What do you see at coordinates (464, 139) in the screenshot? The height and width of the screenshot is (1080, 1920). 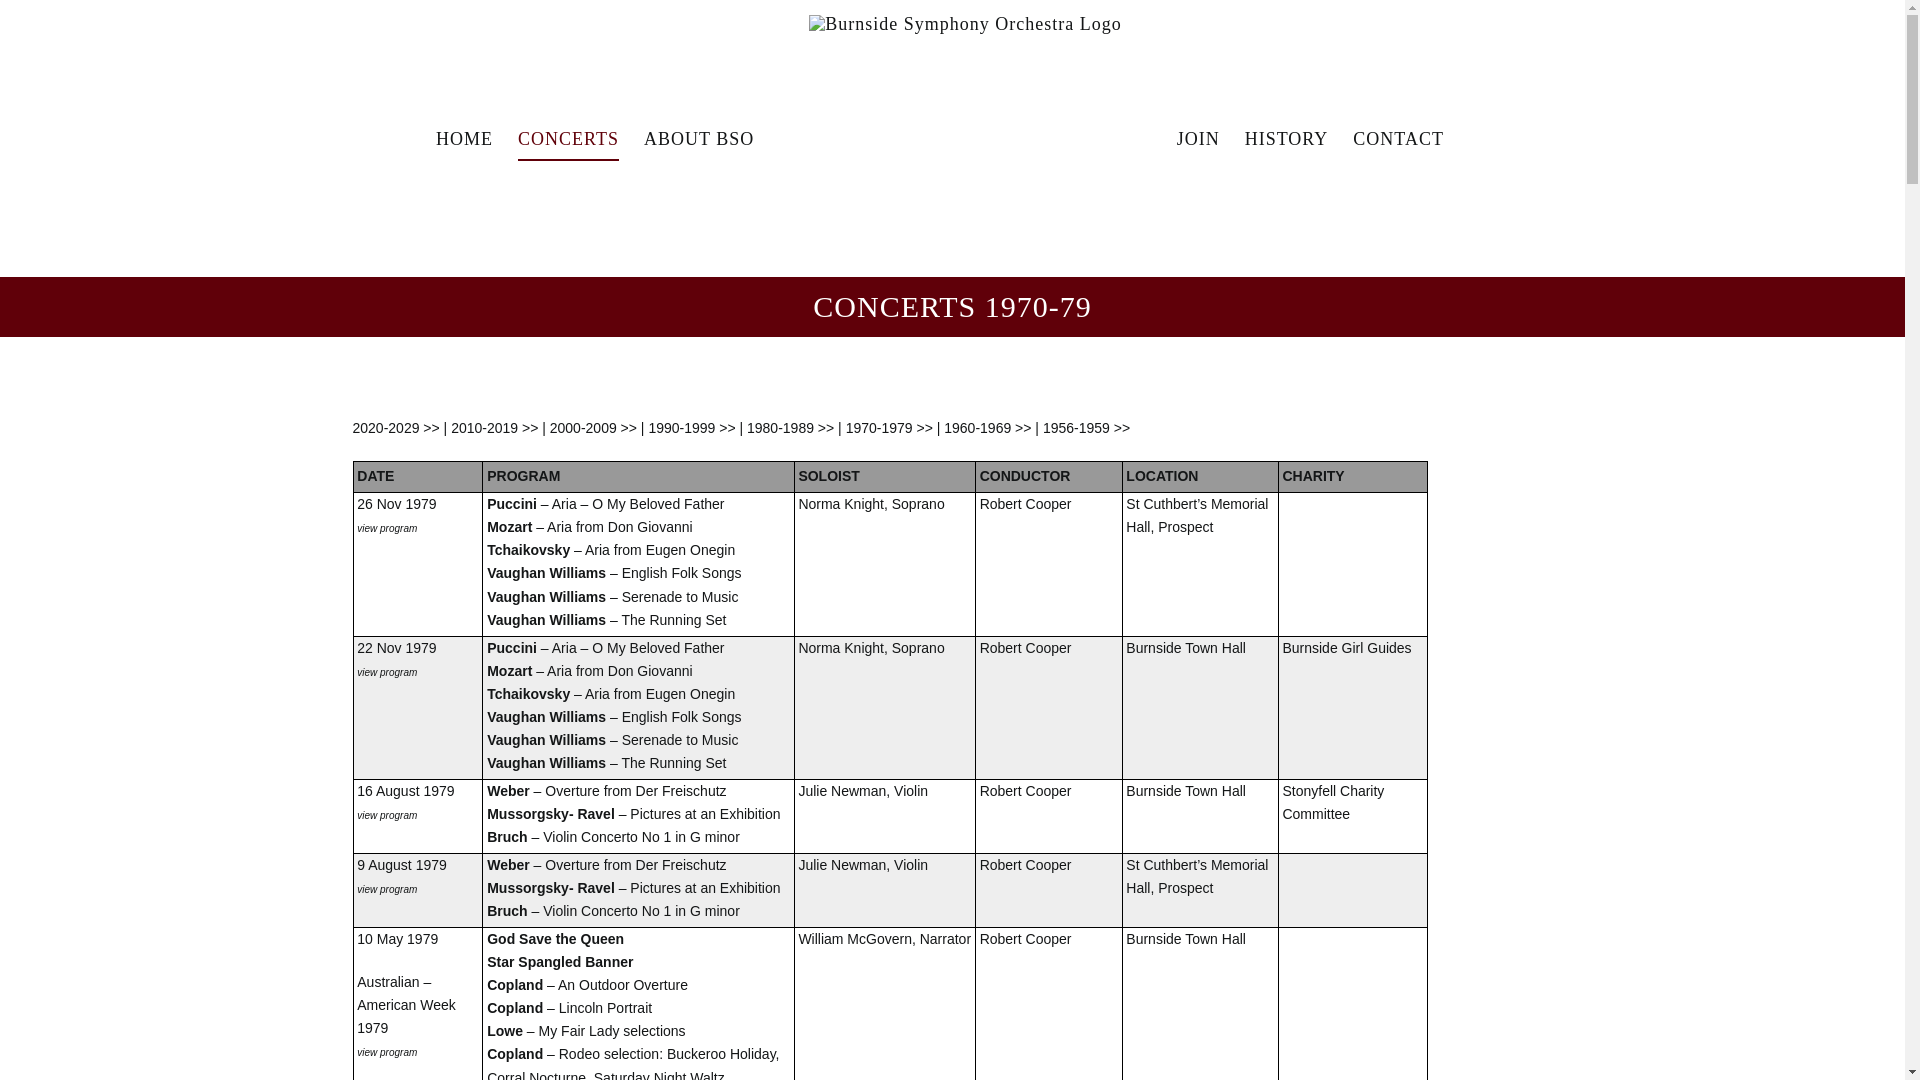 I see `HOME` at bounding box center [464, 139].